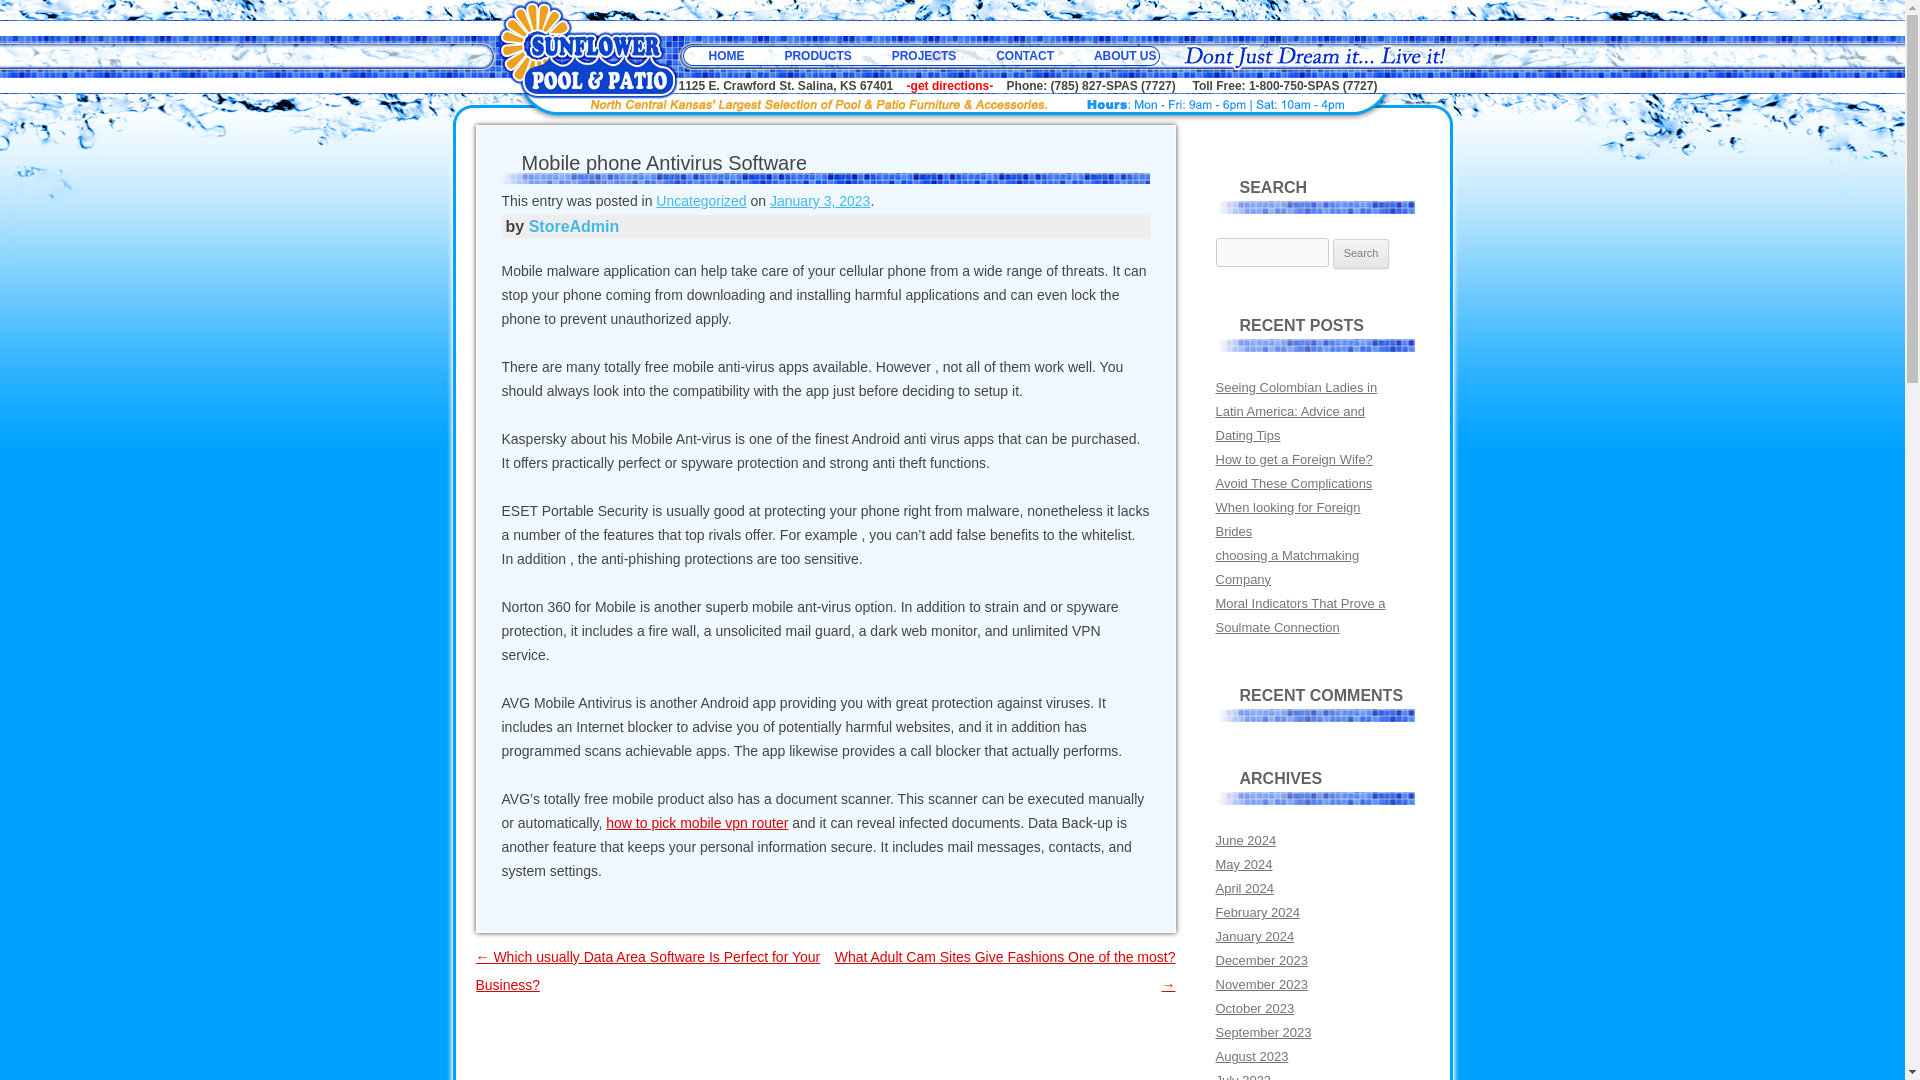 The height and width of the screenshot is (1080, 1920). Describe the element at coordinates (950, 85) in the screenshot. I see `-get directions-` at that location.